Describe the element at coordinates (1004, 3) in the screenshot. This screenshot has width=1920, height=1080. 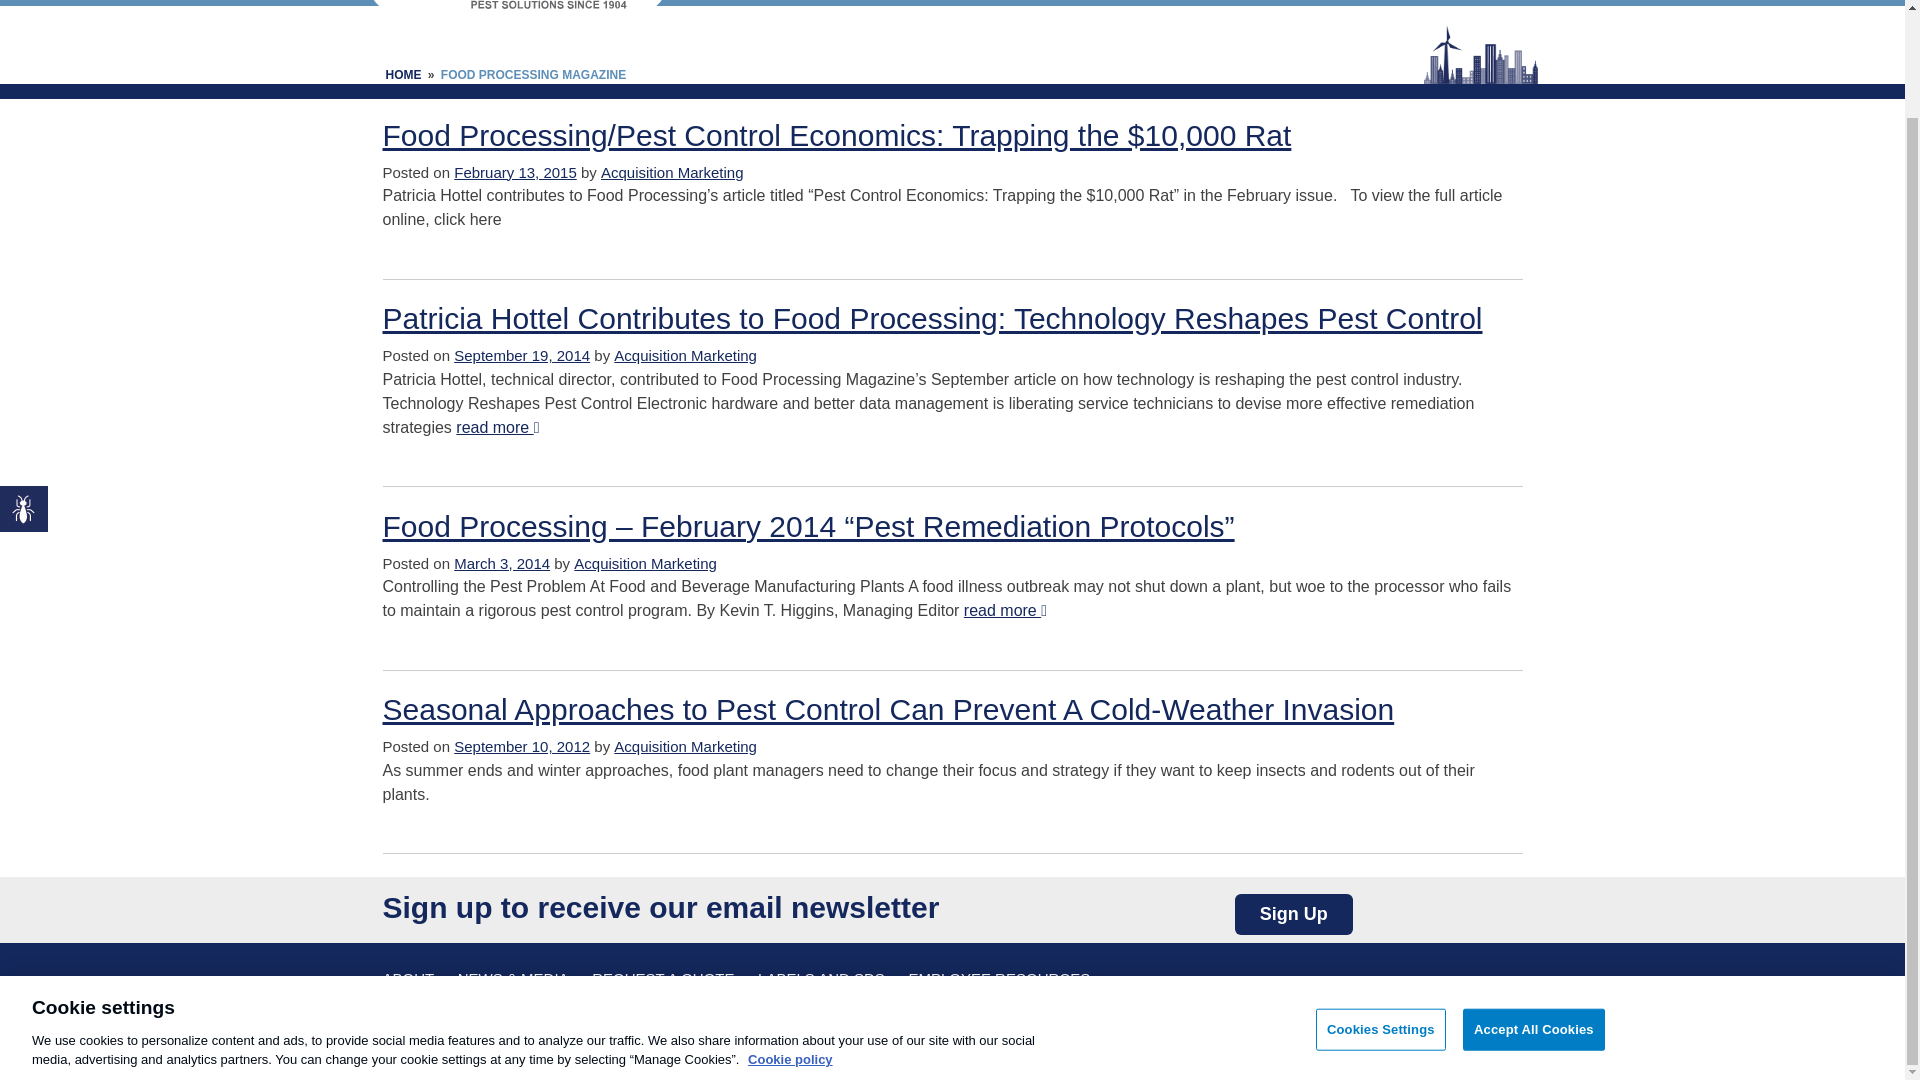
I see `HOW CAN WE HELP` at that location.